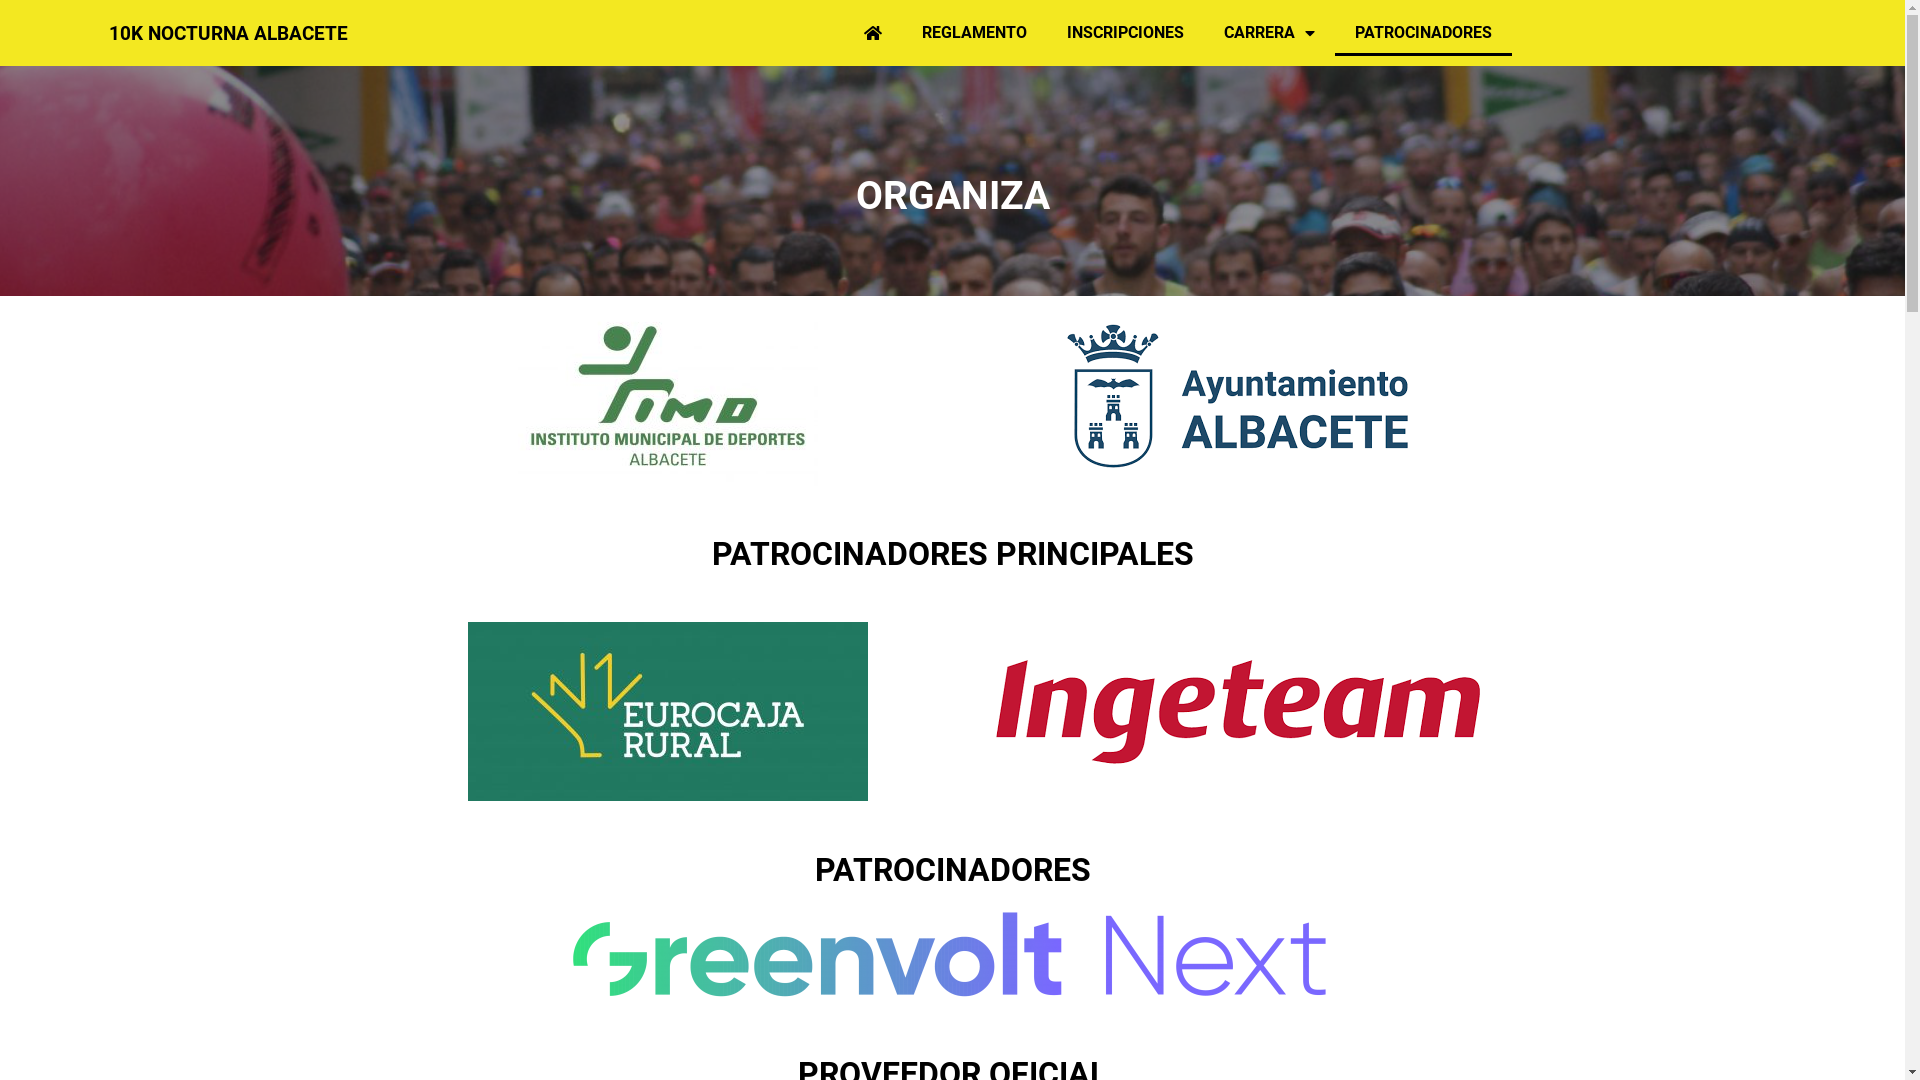 This screenshot has width=1920, height=1080. What do you see at coordinates (1270, 33) in the screenshot?
I see `CARRERA` at bounding box center [1270, 33].